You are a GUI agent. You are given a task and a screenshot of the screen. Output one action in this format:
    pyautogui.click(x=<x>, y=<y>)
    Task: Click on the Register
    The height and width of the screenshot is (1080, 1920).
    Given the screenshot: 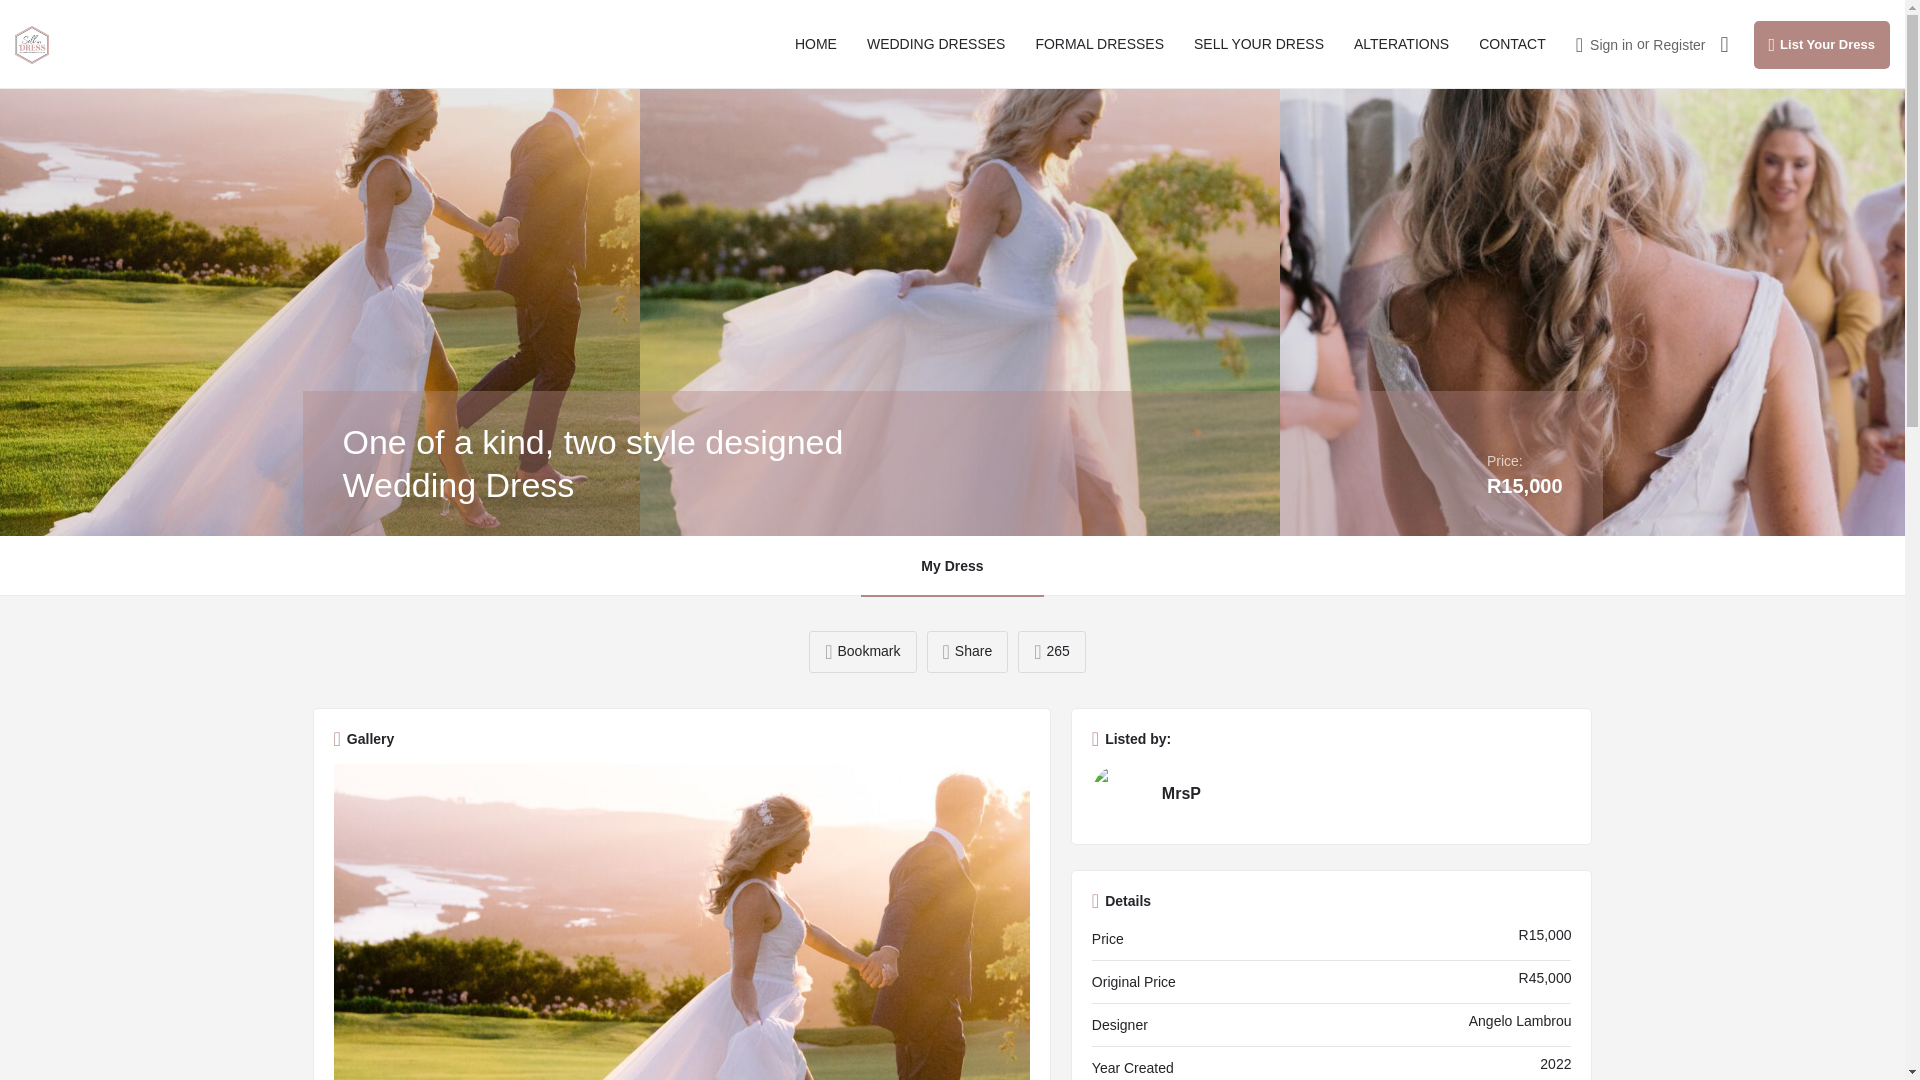 What is the action you would take?
    pyautogui.click(x=1678, y=44)
    